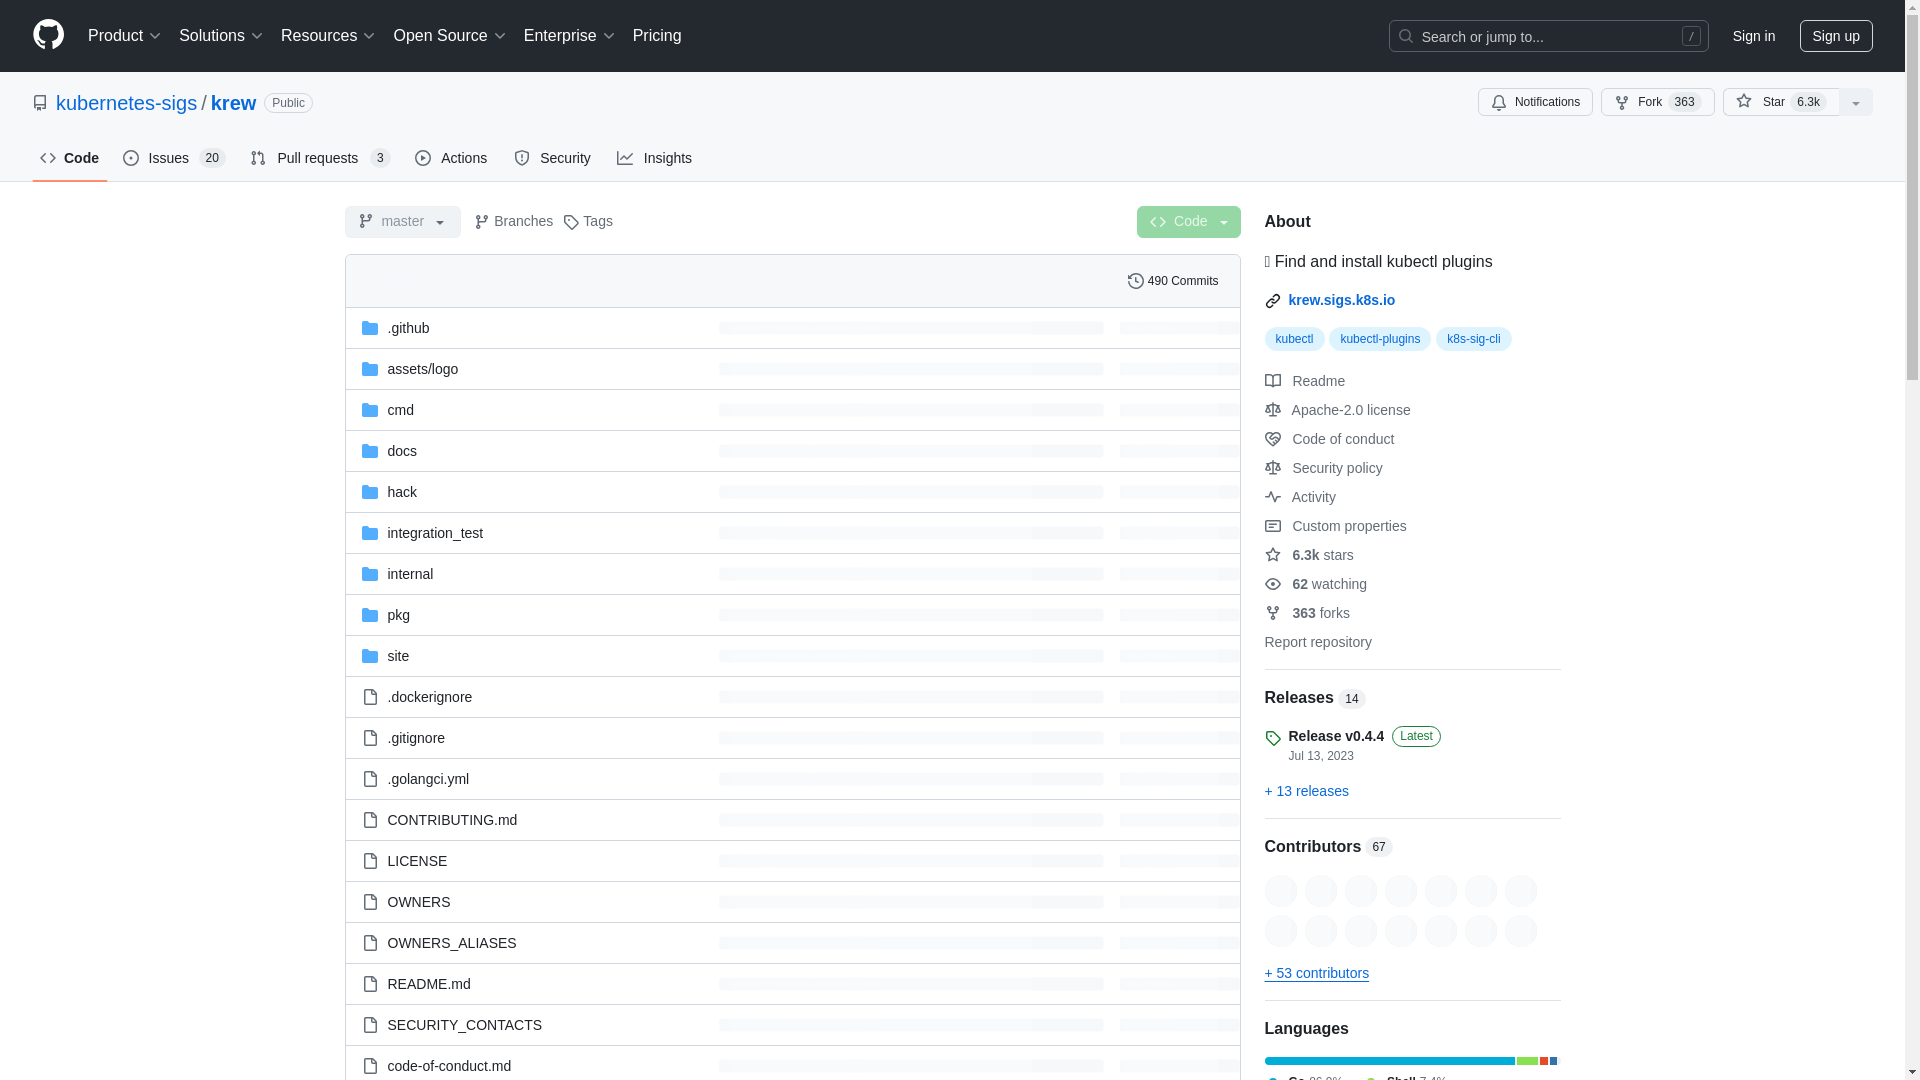  What do you see at coordinates (450, 36) in the screenshot?
I see `Open Source` at bounding box center [450, 36].